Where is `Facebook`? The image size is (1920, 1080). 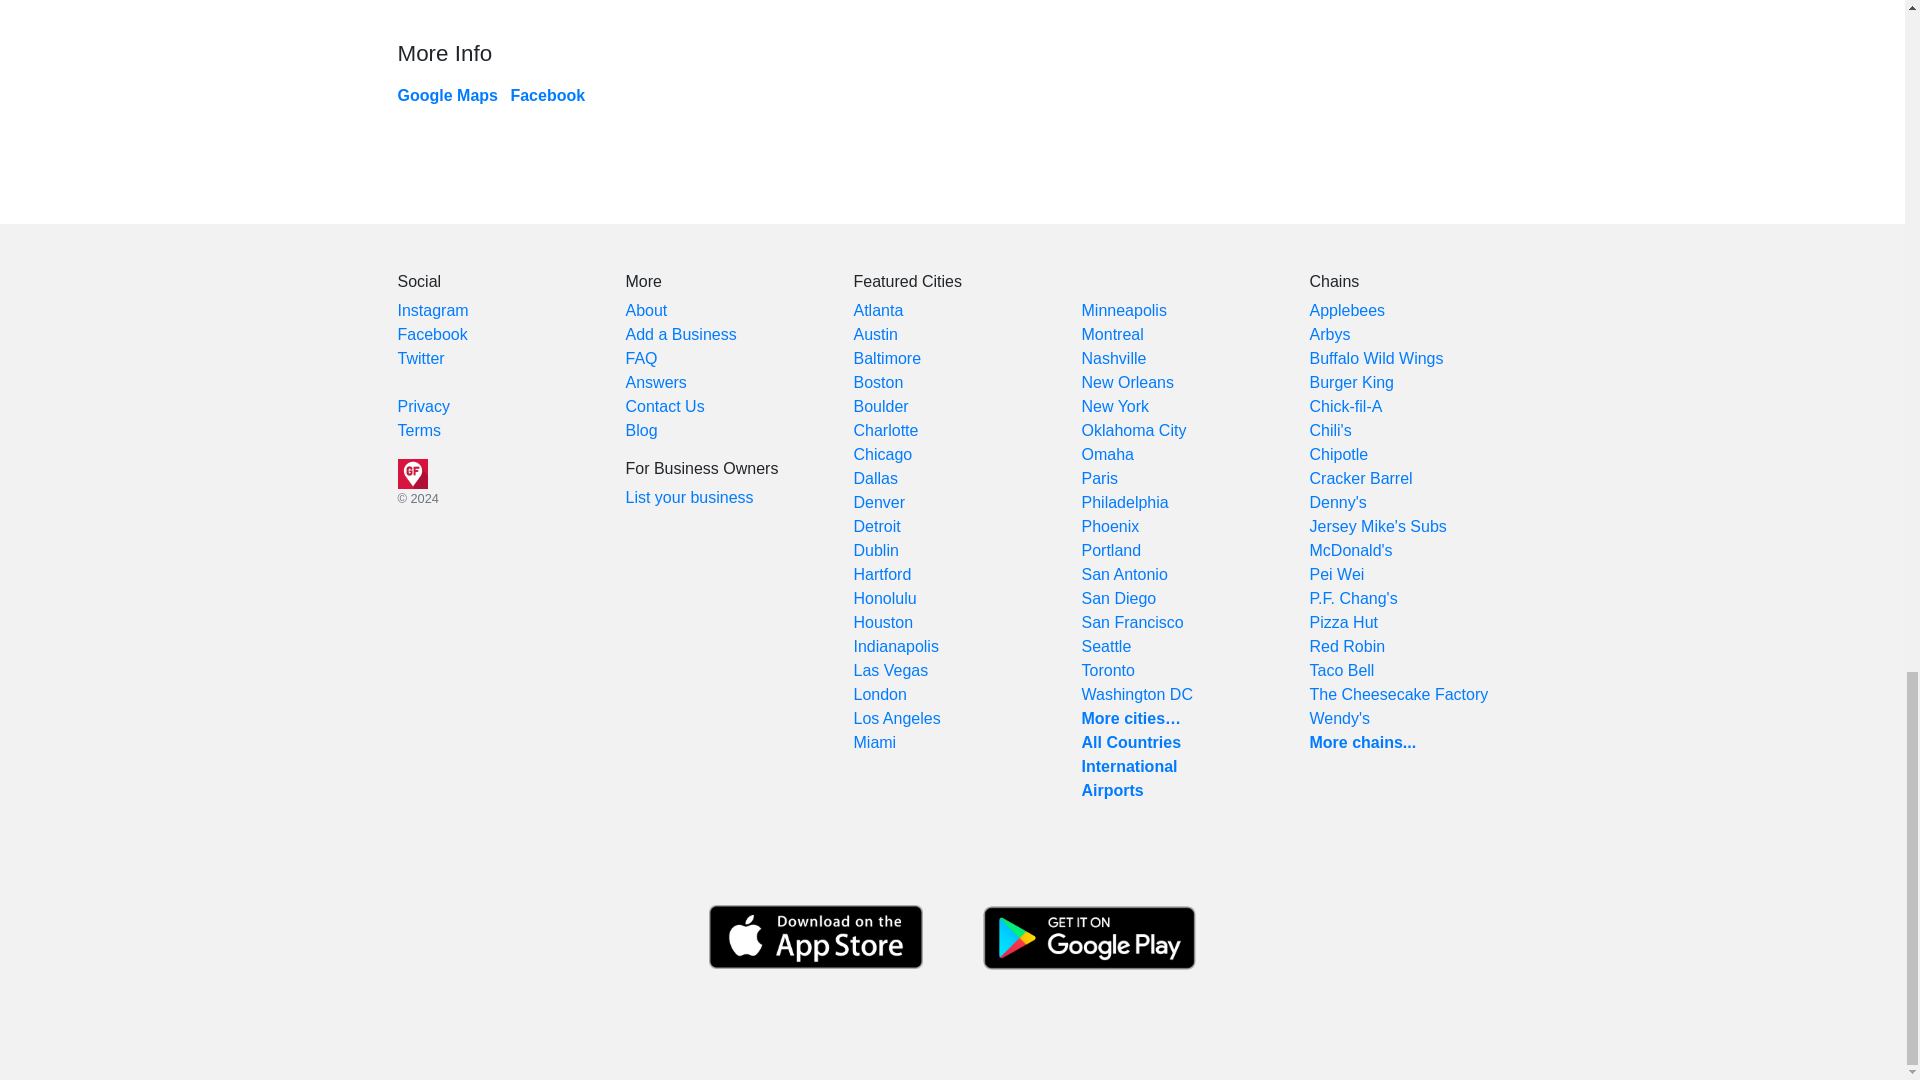
Facebook is located at coordinates (432, 334).